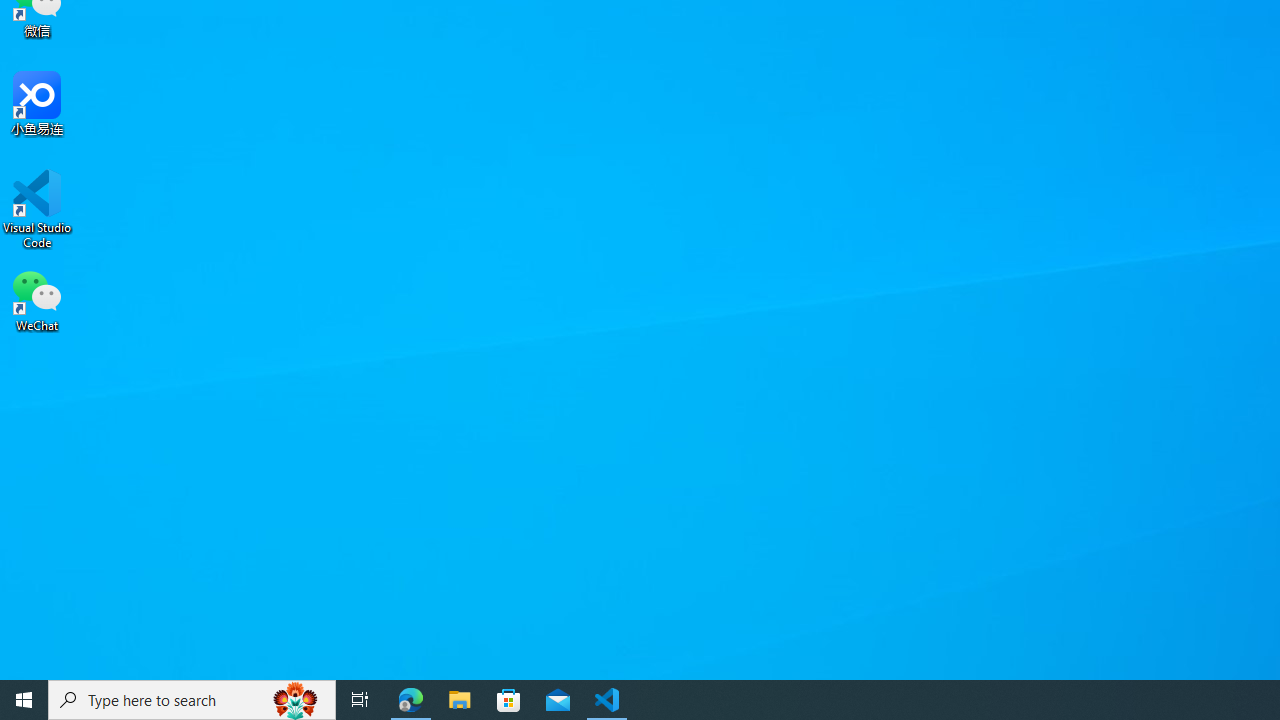  I want to click on Task View, so click(360, 700).